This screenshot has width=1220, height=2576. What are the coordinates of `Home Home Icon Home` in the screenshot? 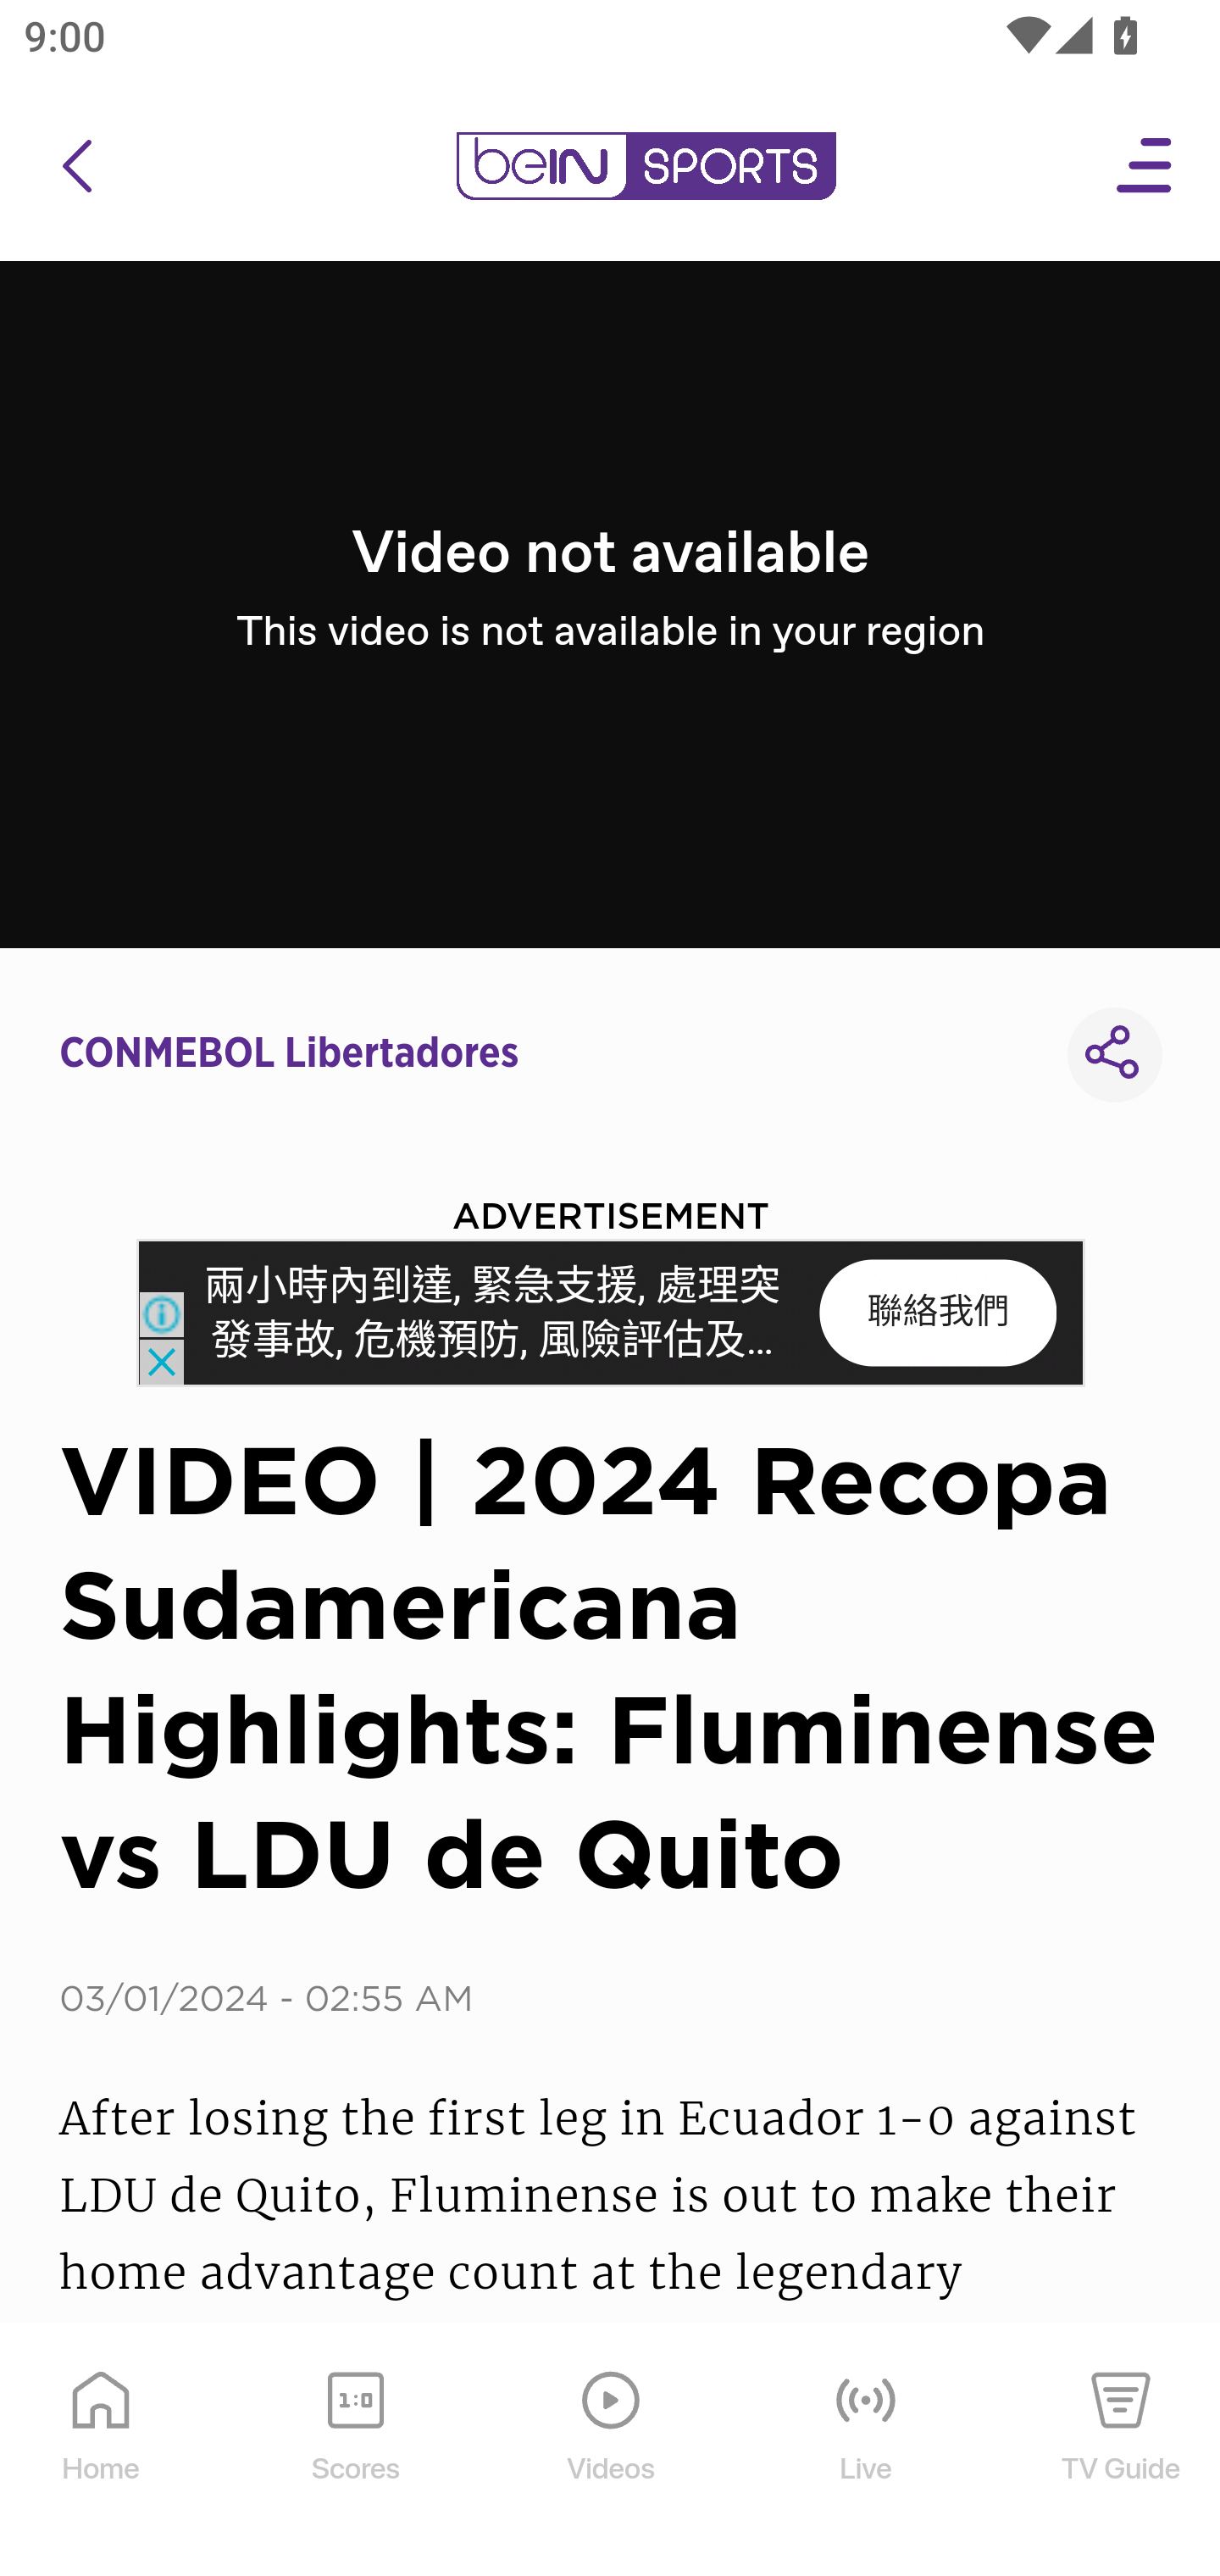 It's located at (102, 2451).